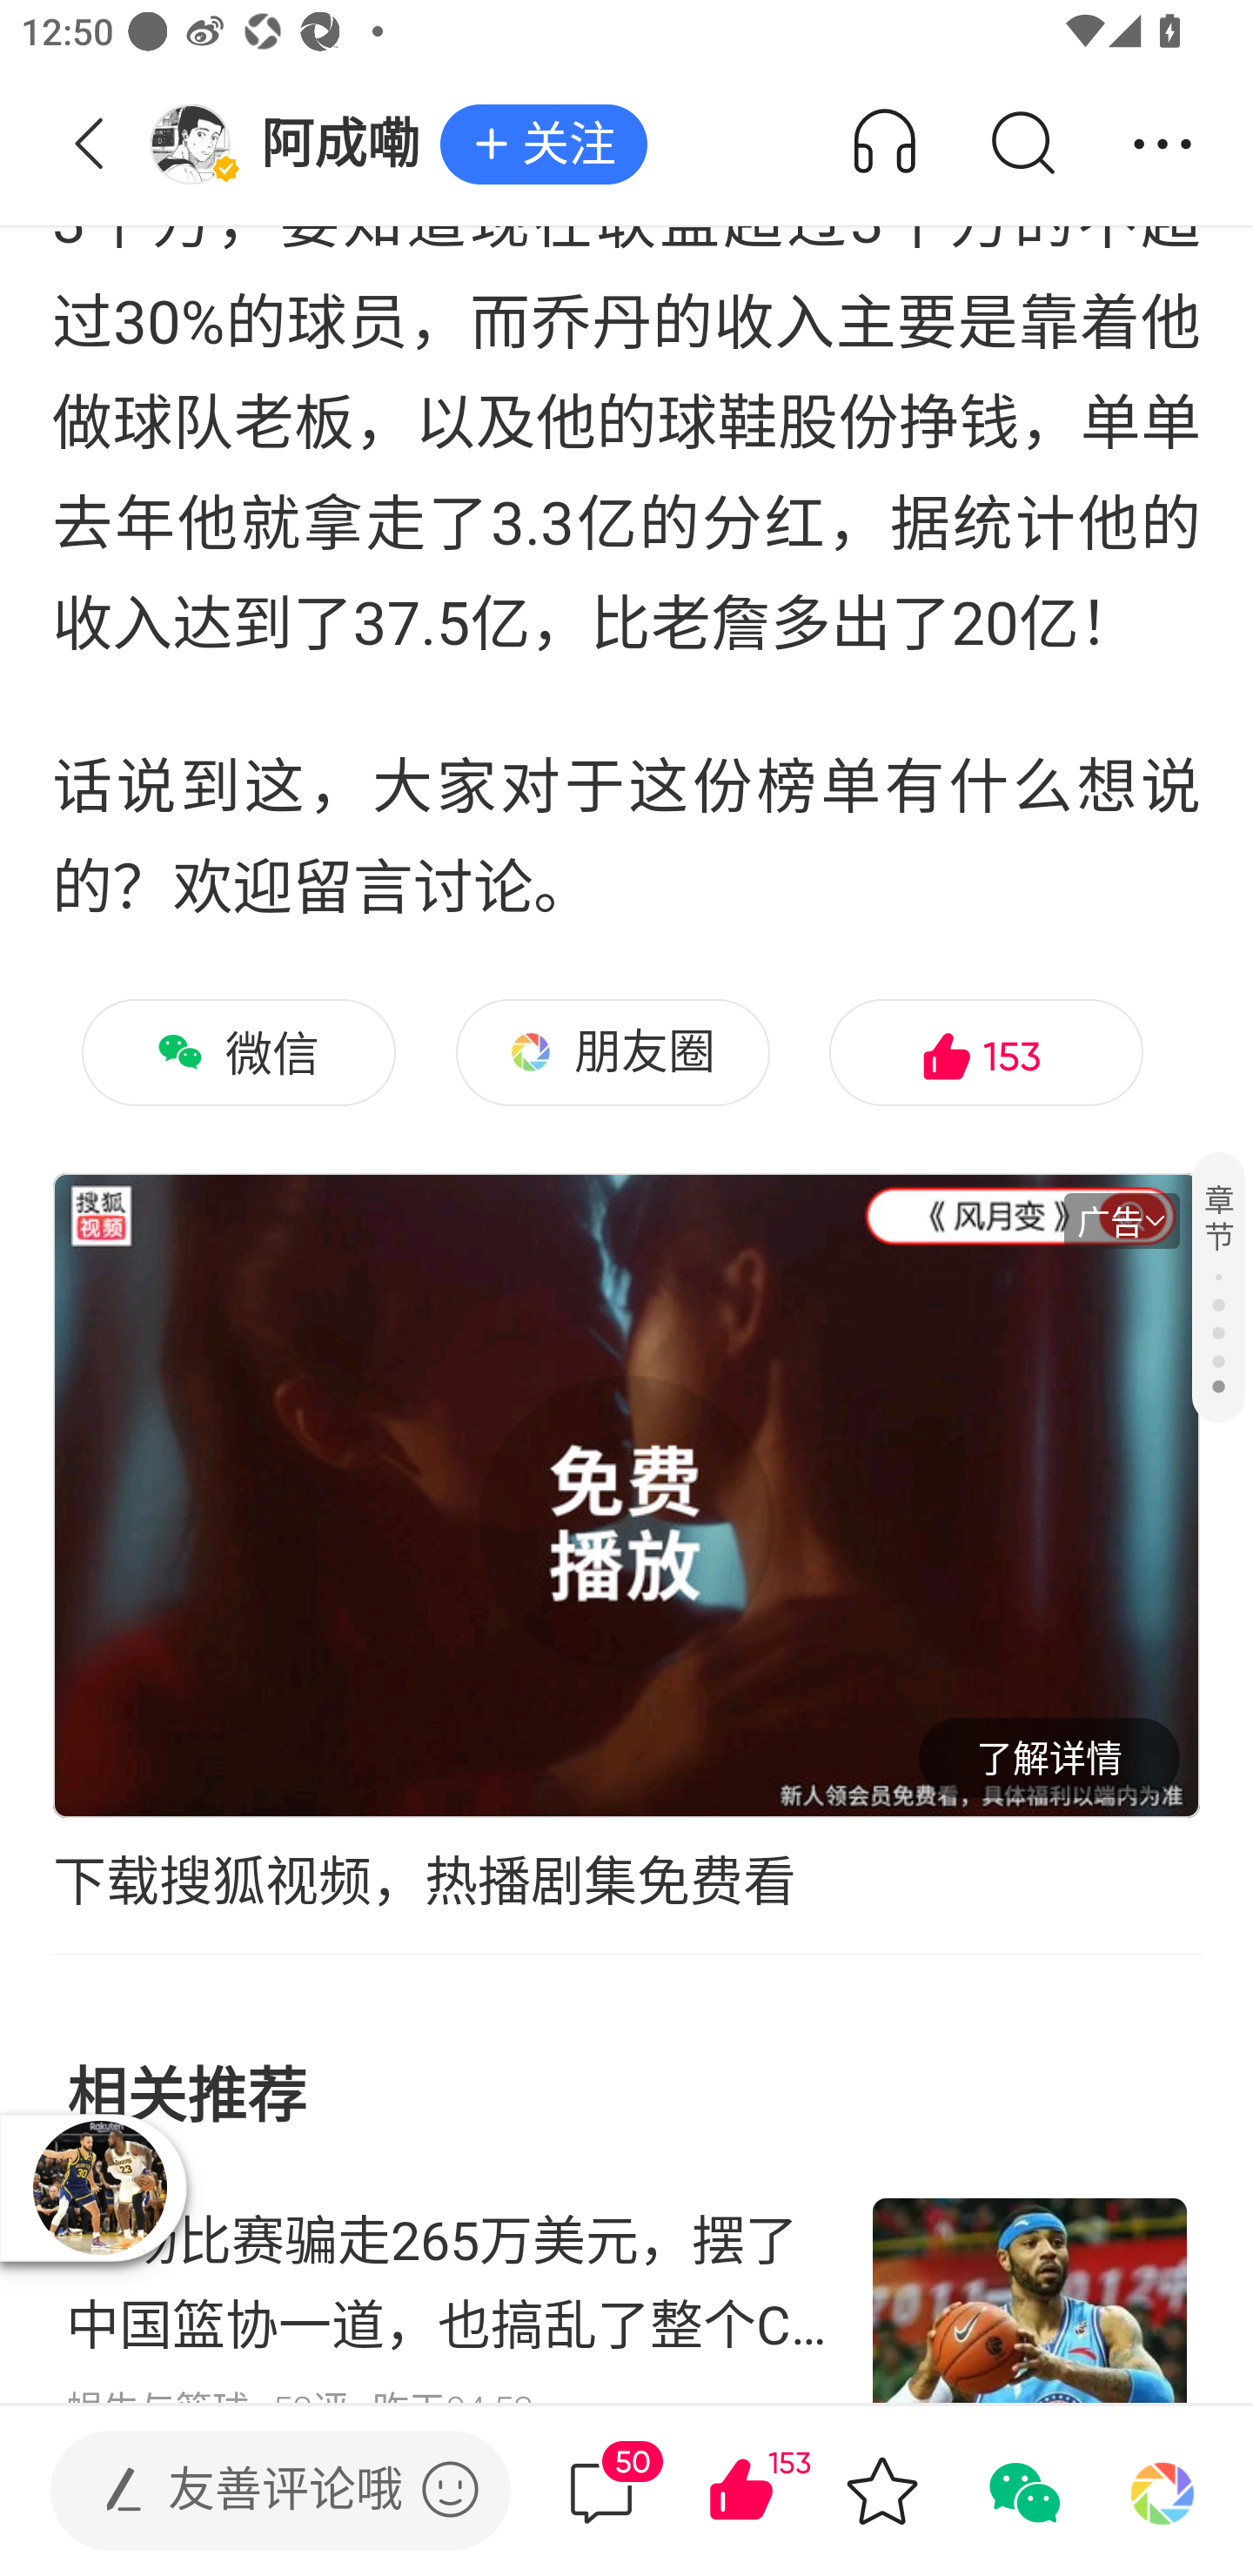 This screenshot has width=1253, height=2576. Describe the element at coordinates (294, 144) in the screenshot. I see `阿成嘞` at that location.